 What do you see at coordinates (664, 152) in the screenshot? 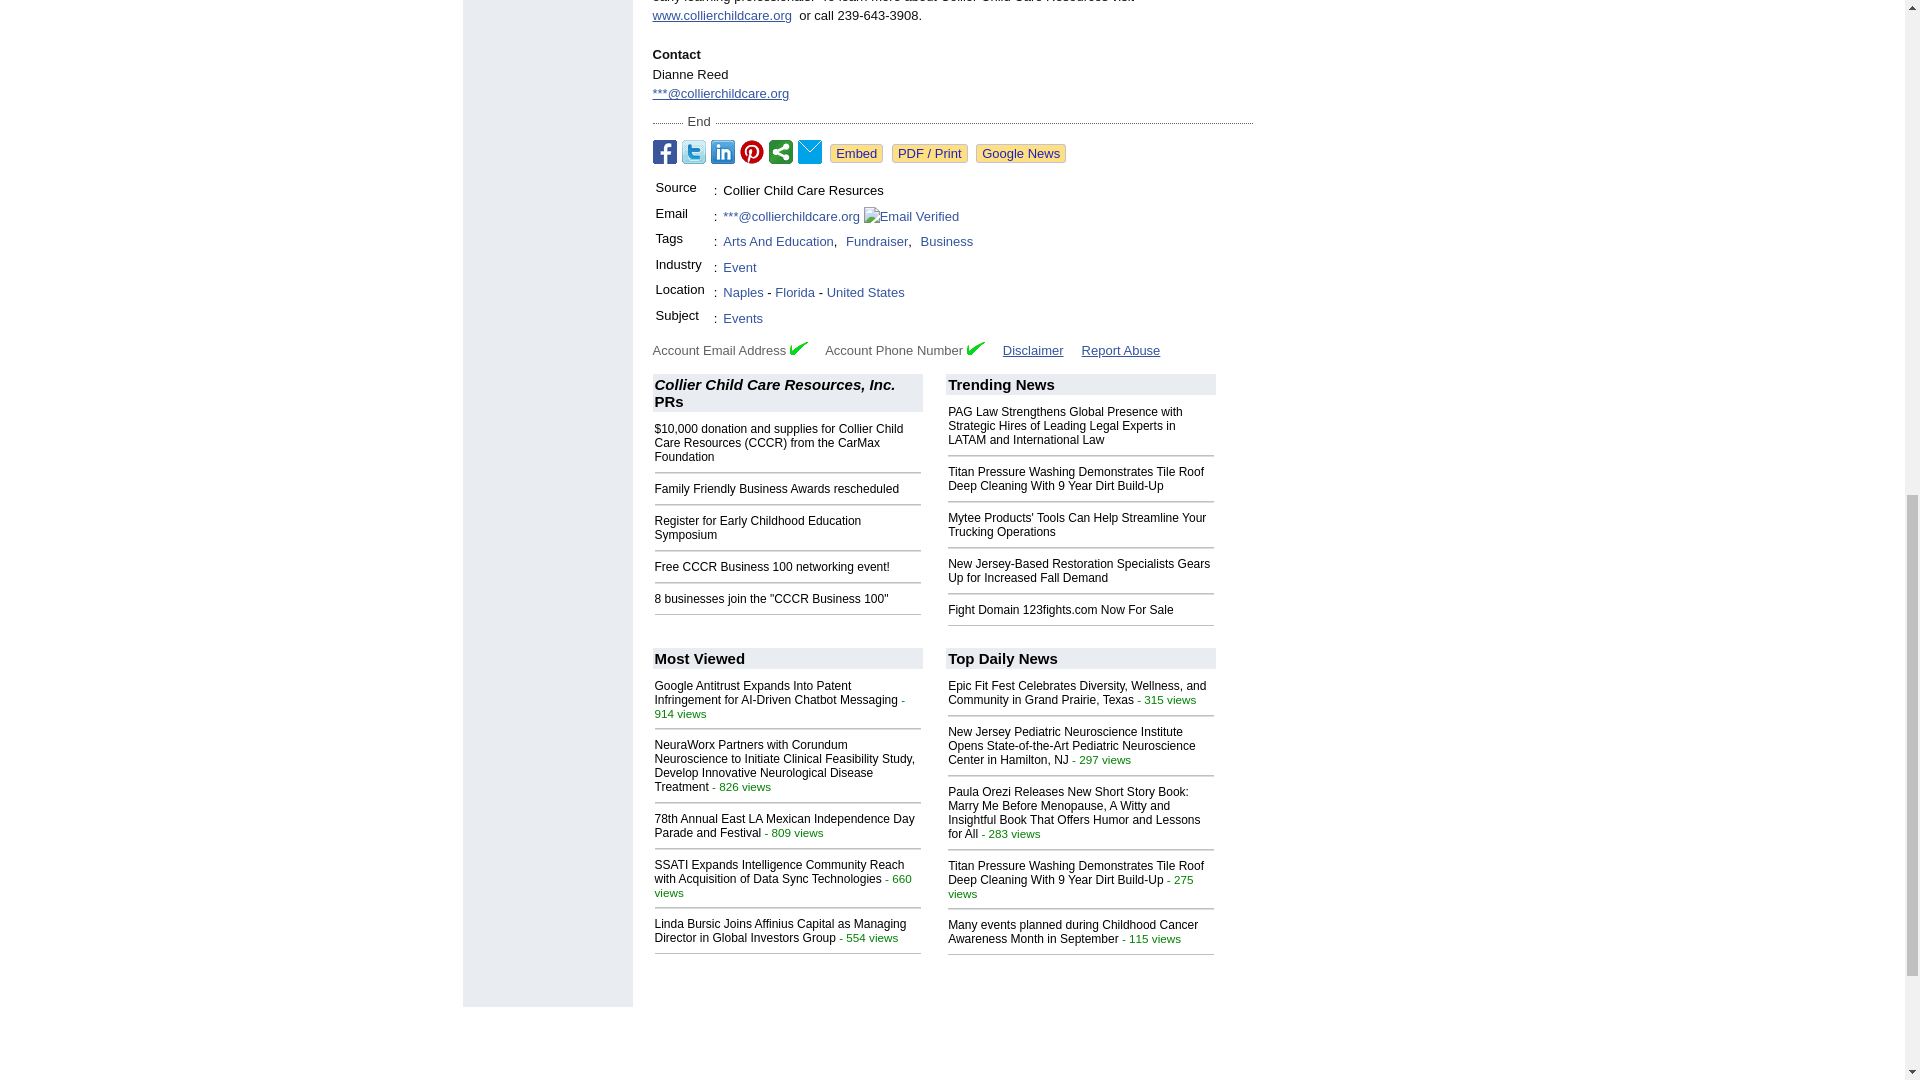
I see `Share on Facebook` at bounding box center [664, 152].